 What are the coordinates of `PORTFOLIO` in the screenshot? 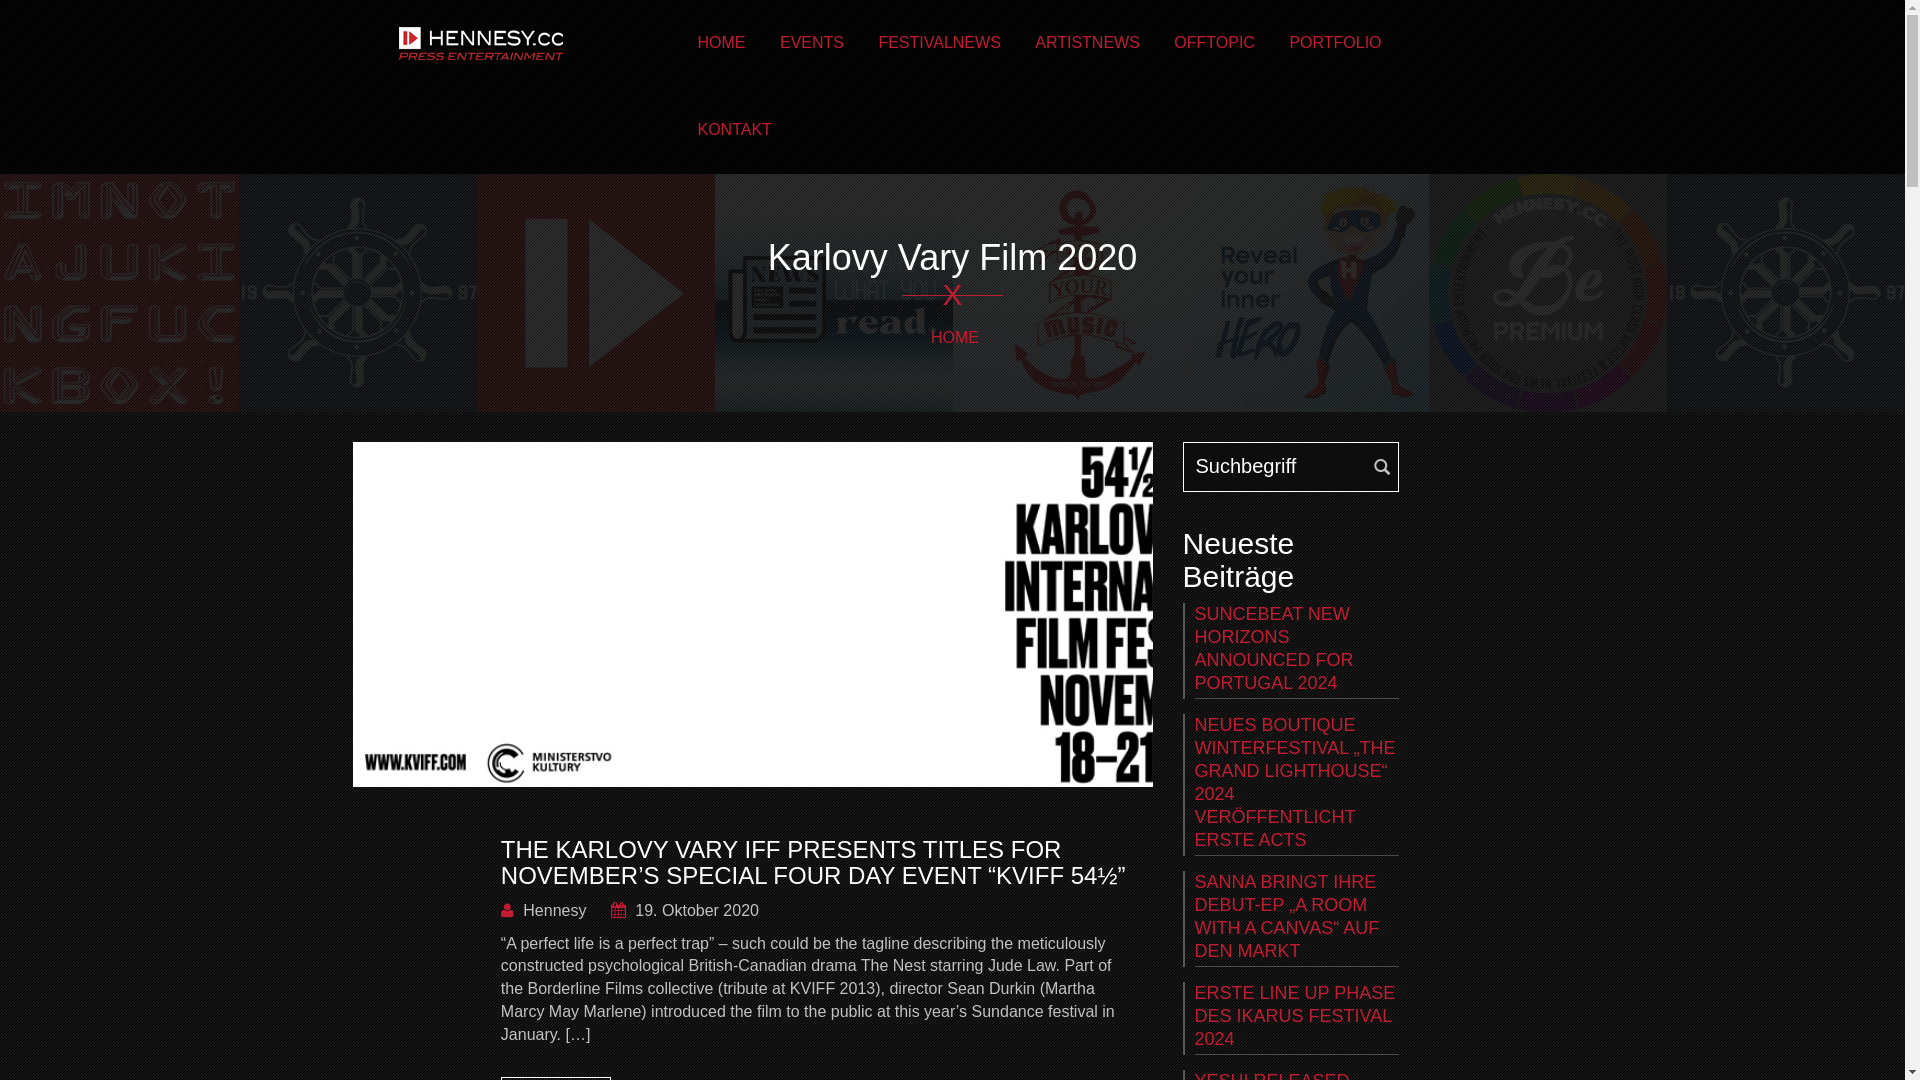 It's located at (1335, 44).